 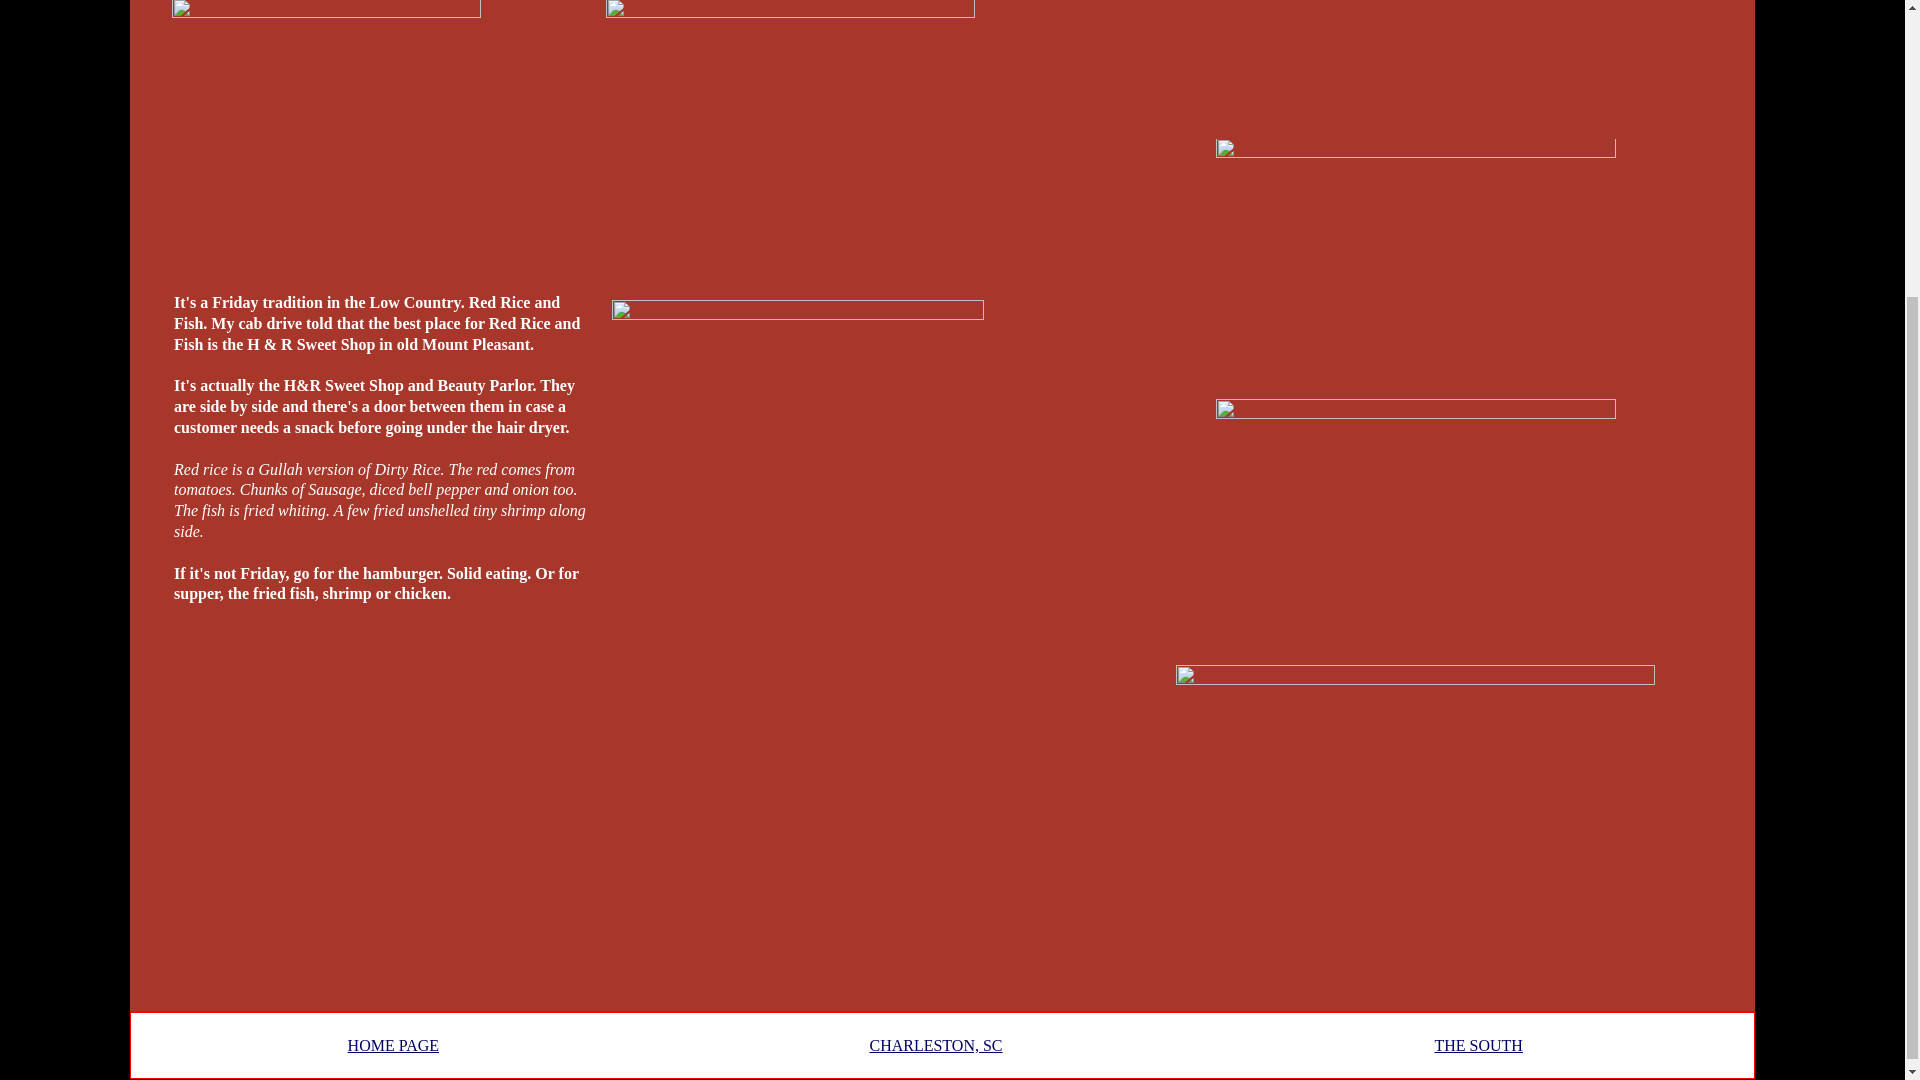 What do you see at coordinates (326, 137) in the screenshot?
I see `HRSweet-RedRiceFish` at bounding box center [326, 137].